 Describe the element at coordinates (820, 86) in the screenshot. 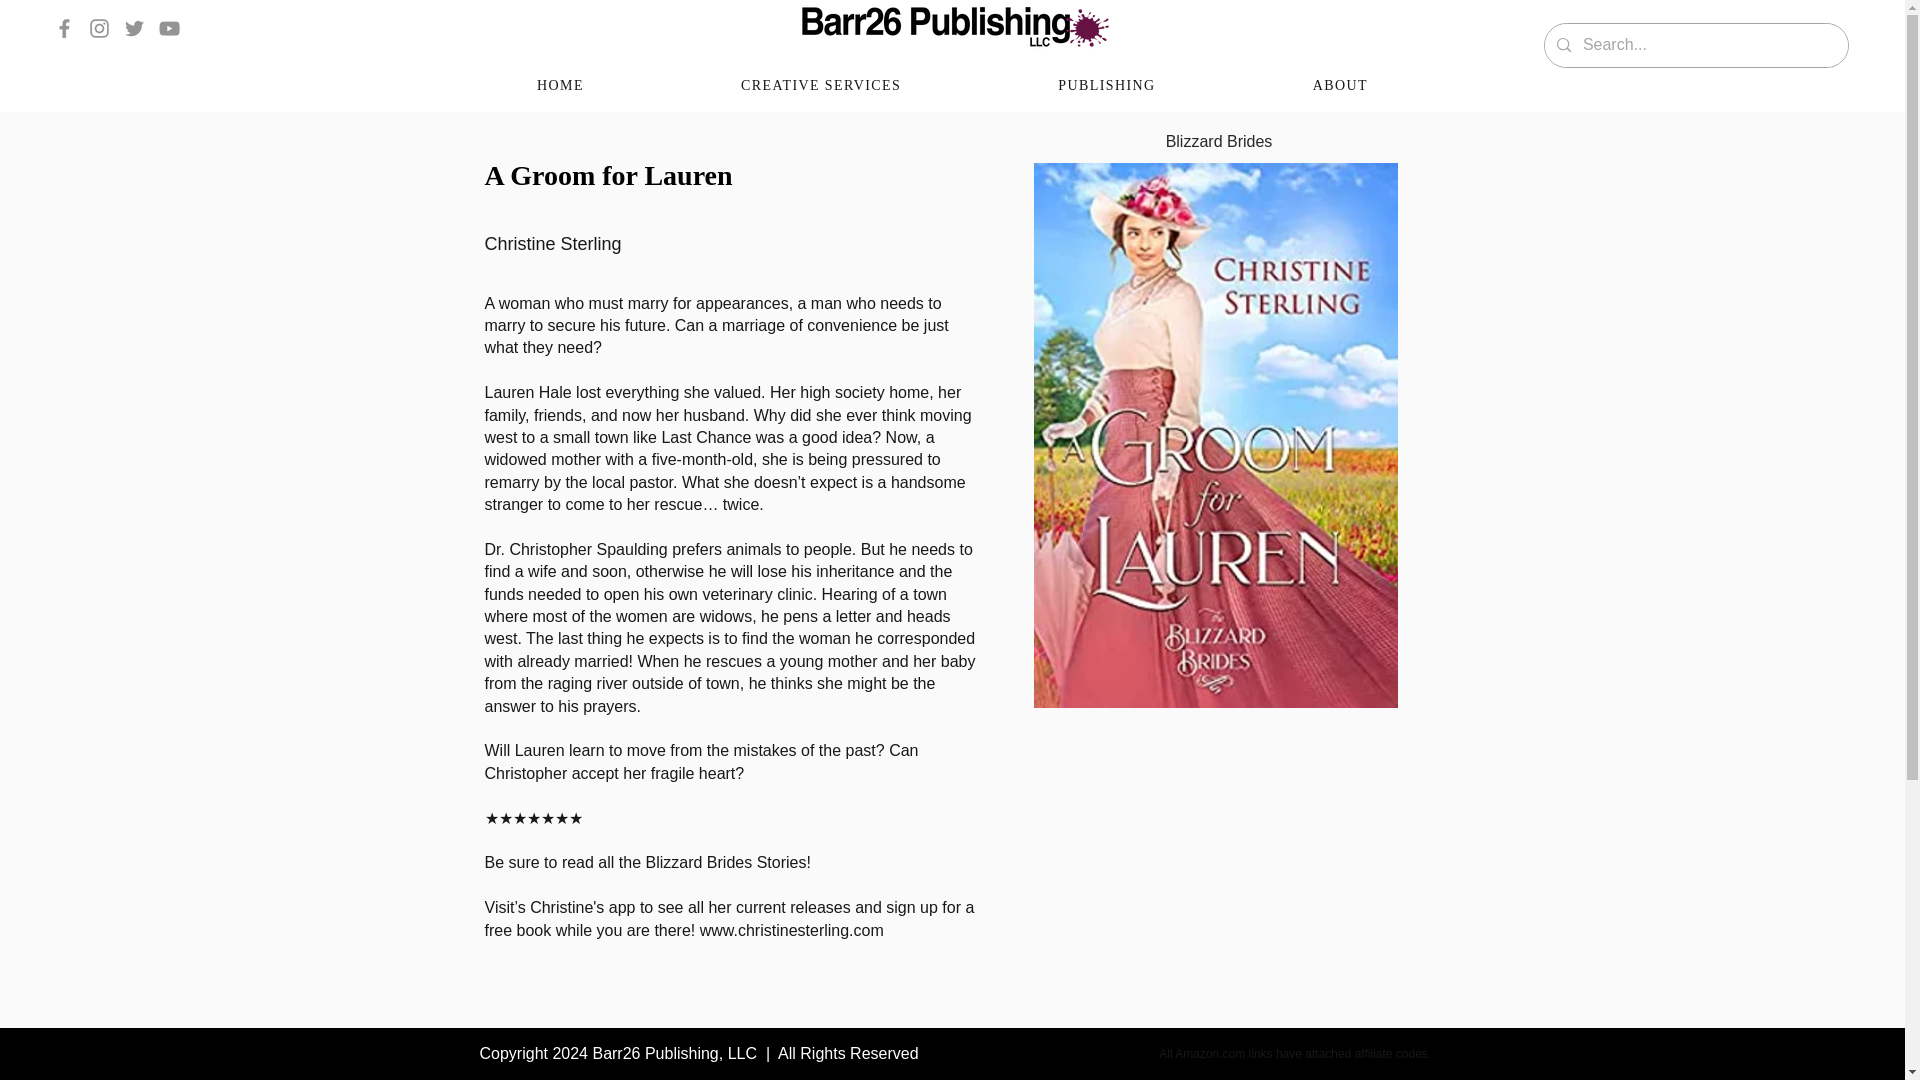

I see `CREATIVE SERVICES` at that location.